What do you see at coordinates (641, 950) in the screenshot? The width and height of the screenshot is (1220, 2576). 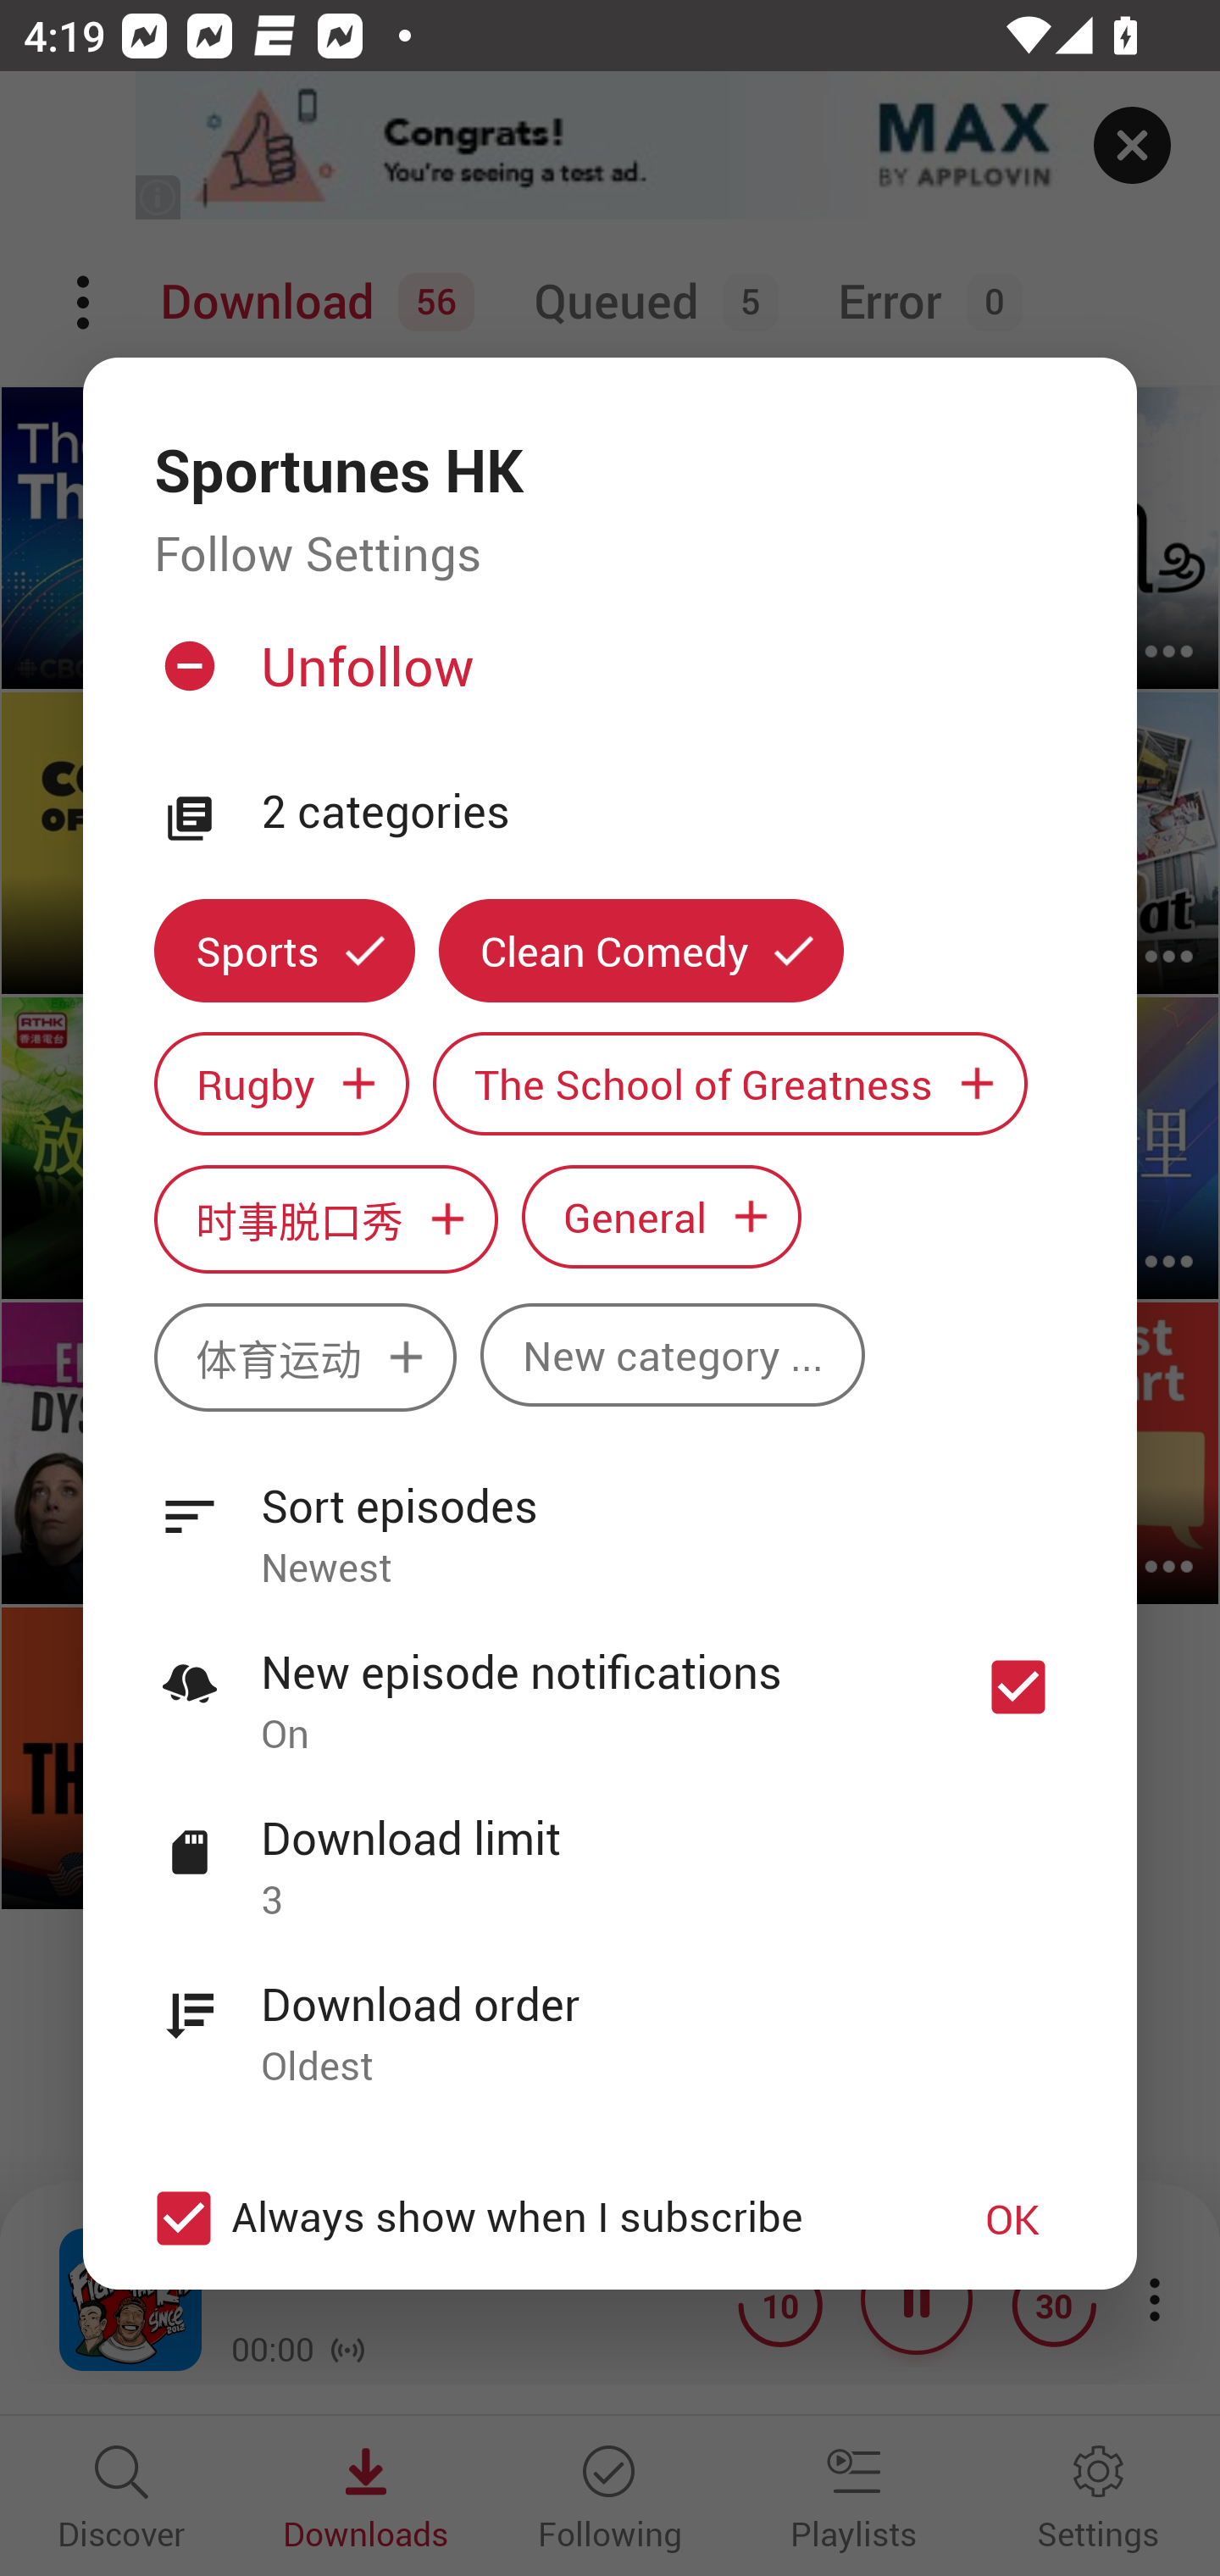 I see `Clean Comedy` at bounding box center [641, 950].